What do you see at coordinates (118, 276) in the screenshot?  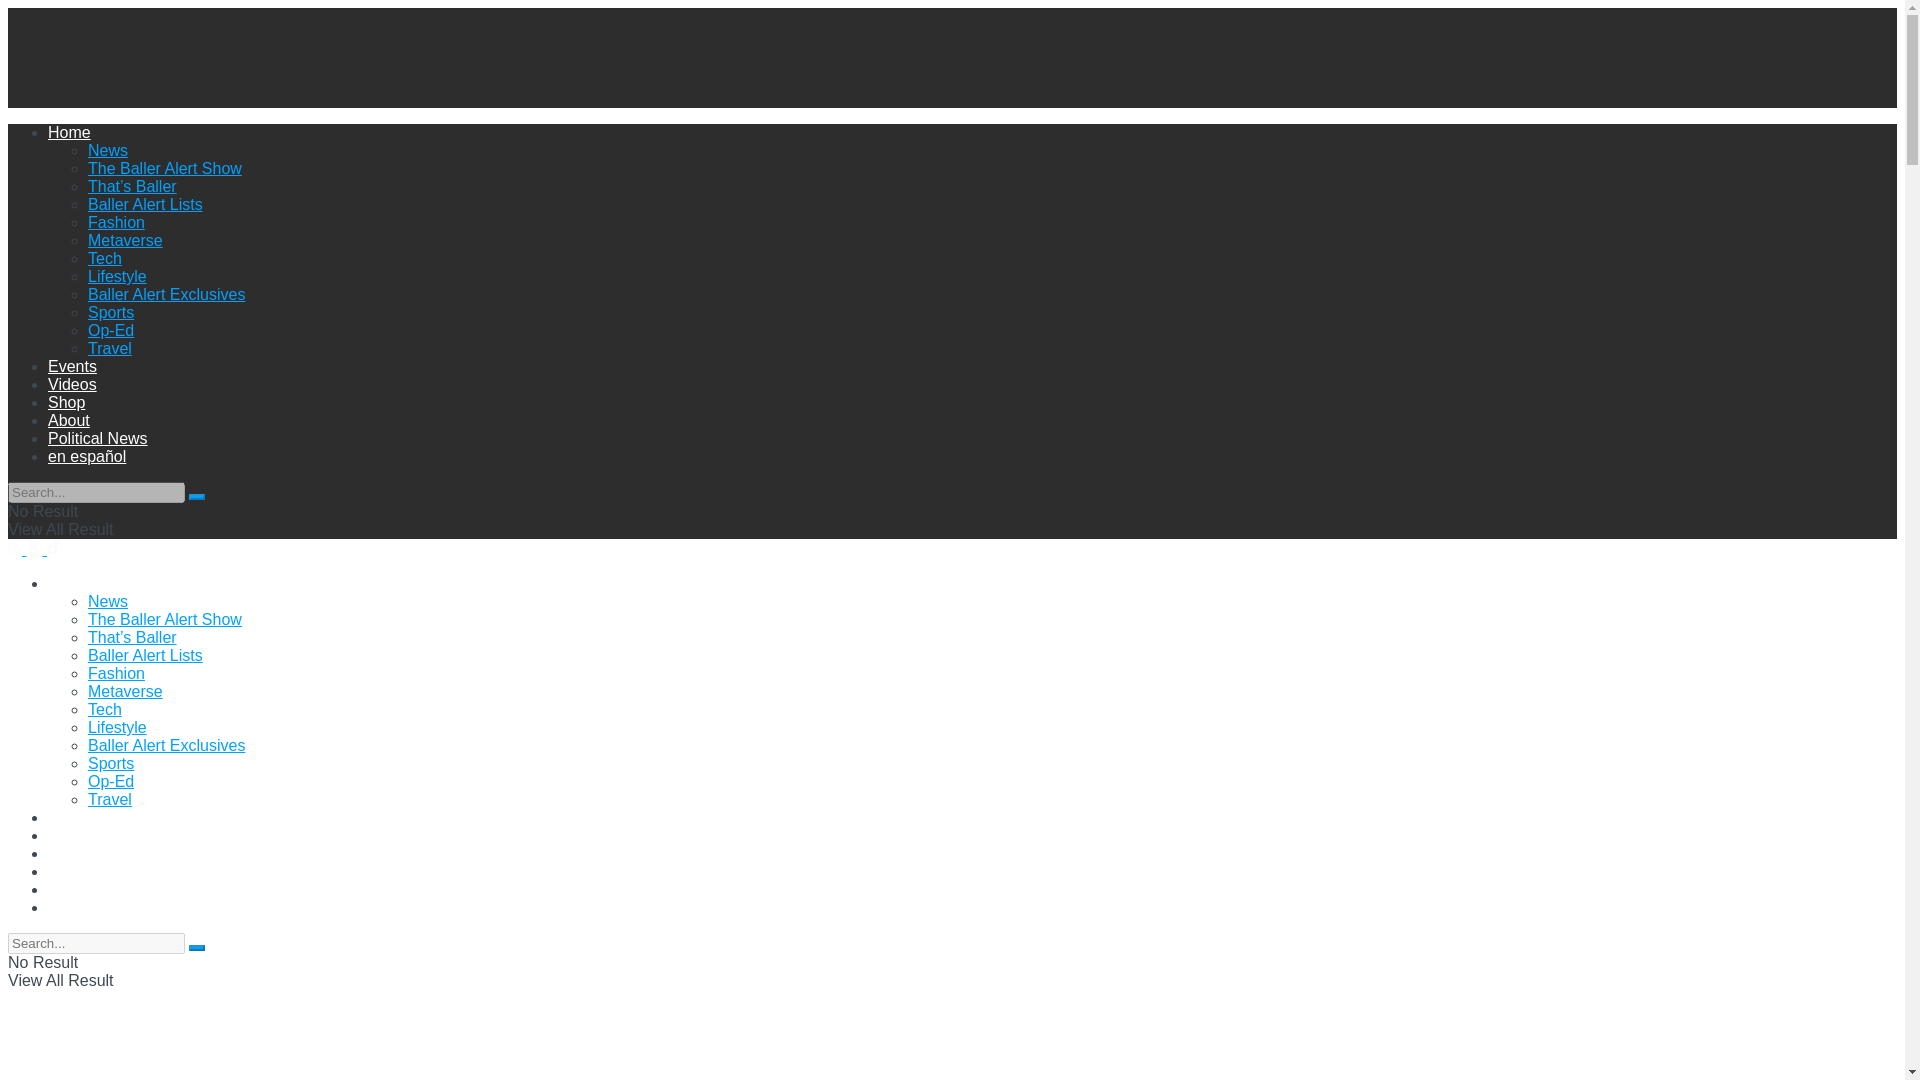 I see `Lifestyle` at bounding box center [118, 276].